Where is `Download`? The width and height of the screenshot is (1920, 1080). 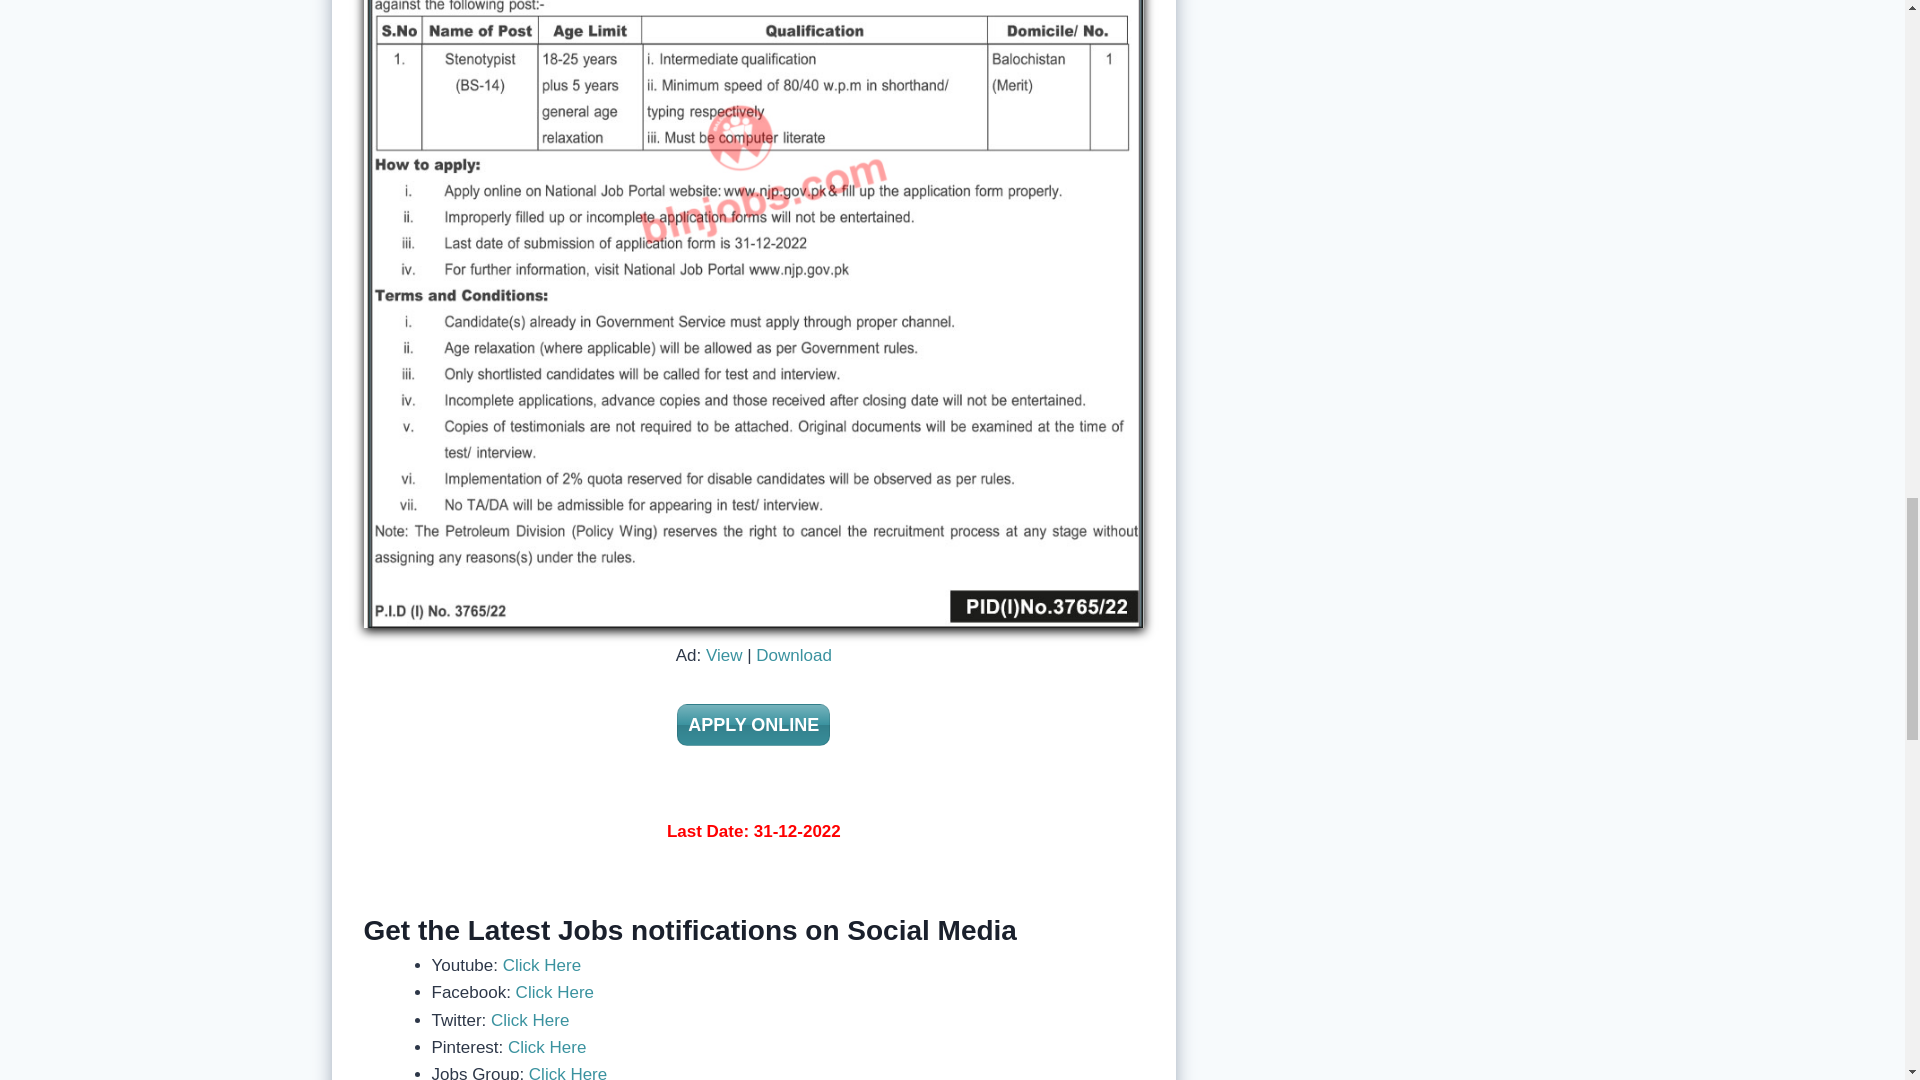
Download is located at coordinates (794, 655).